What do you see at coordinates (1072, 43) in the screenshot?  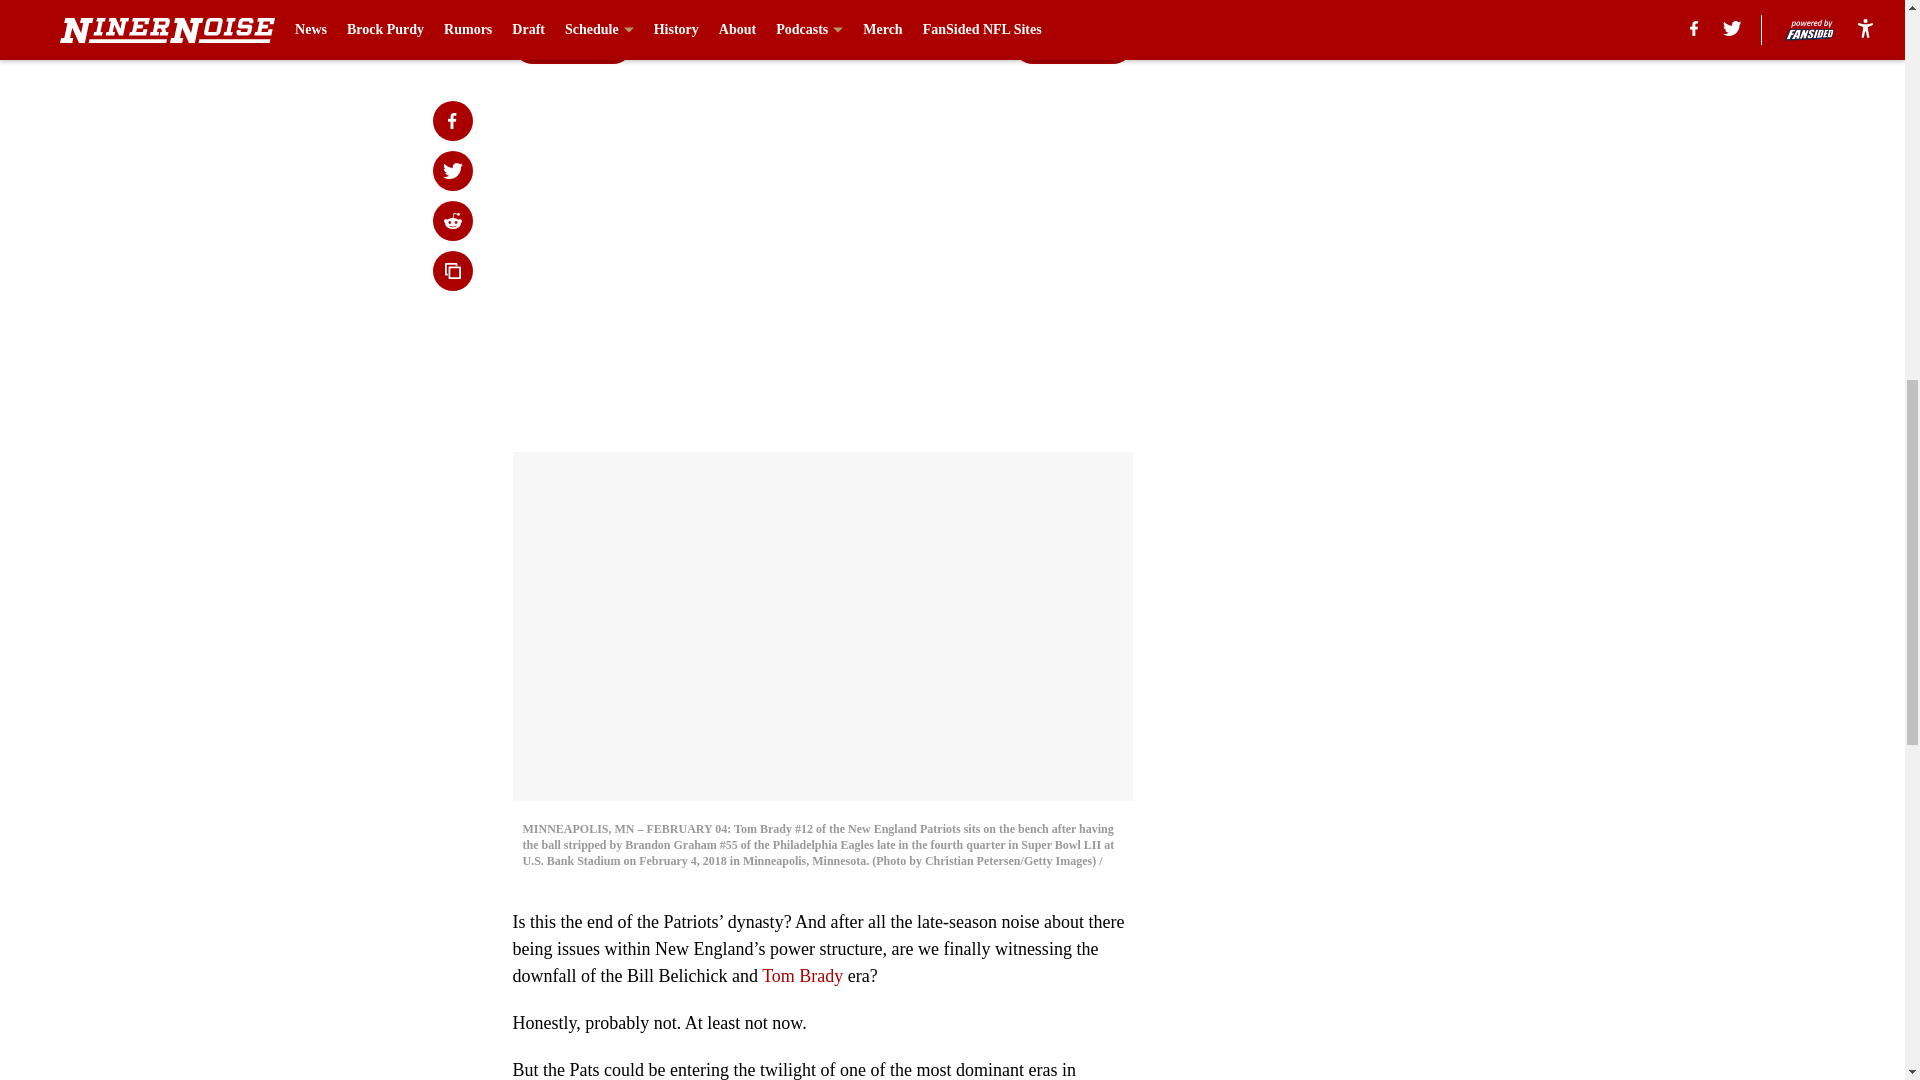 I see `Next` at bounding box center [1072, 43].